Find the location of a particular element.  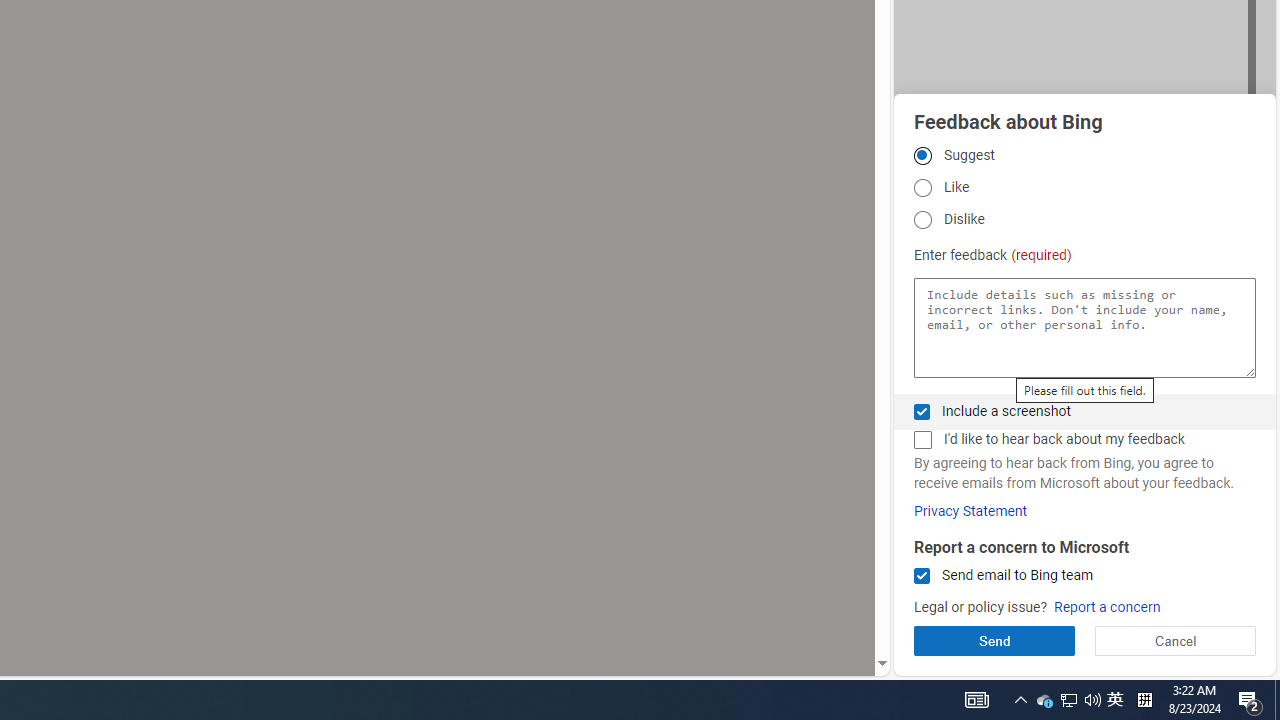

Like is located at coordinates (922, 188).